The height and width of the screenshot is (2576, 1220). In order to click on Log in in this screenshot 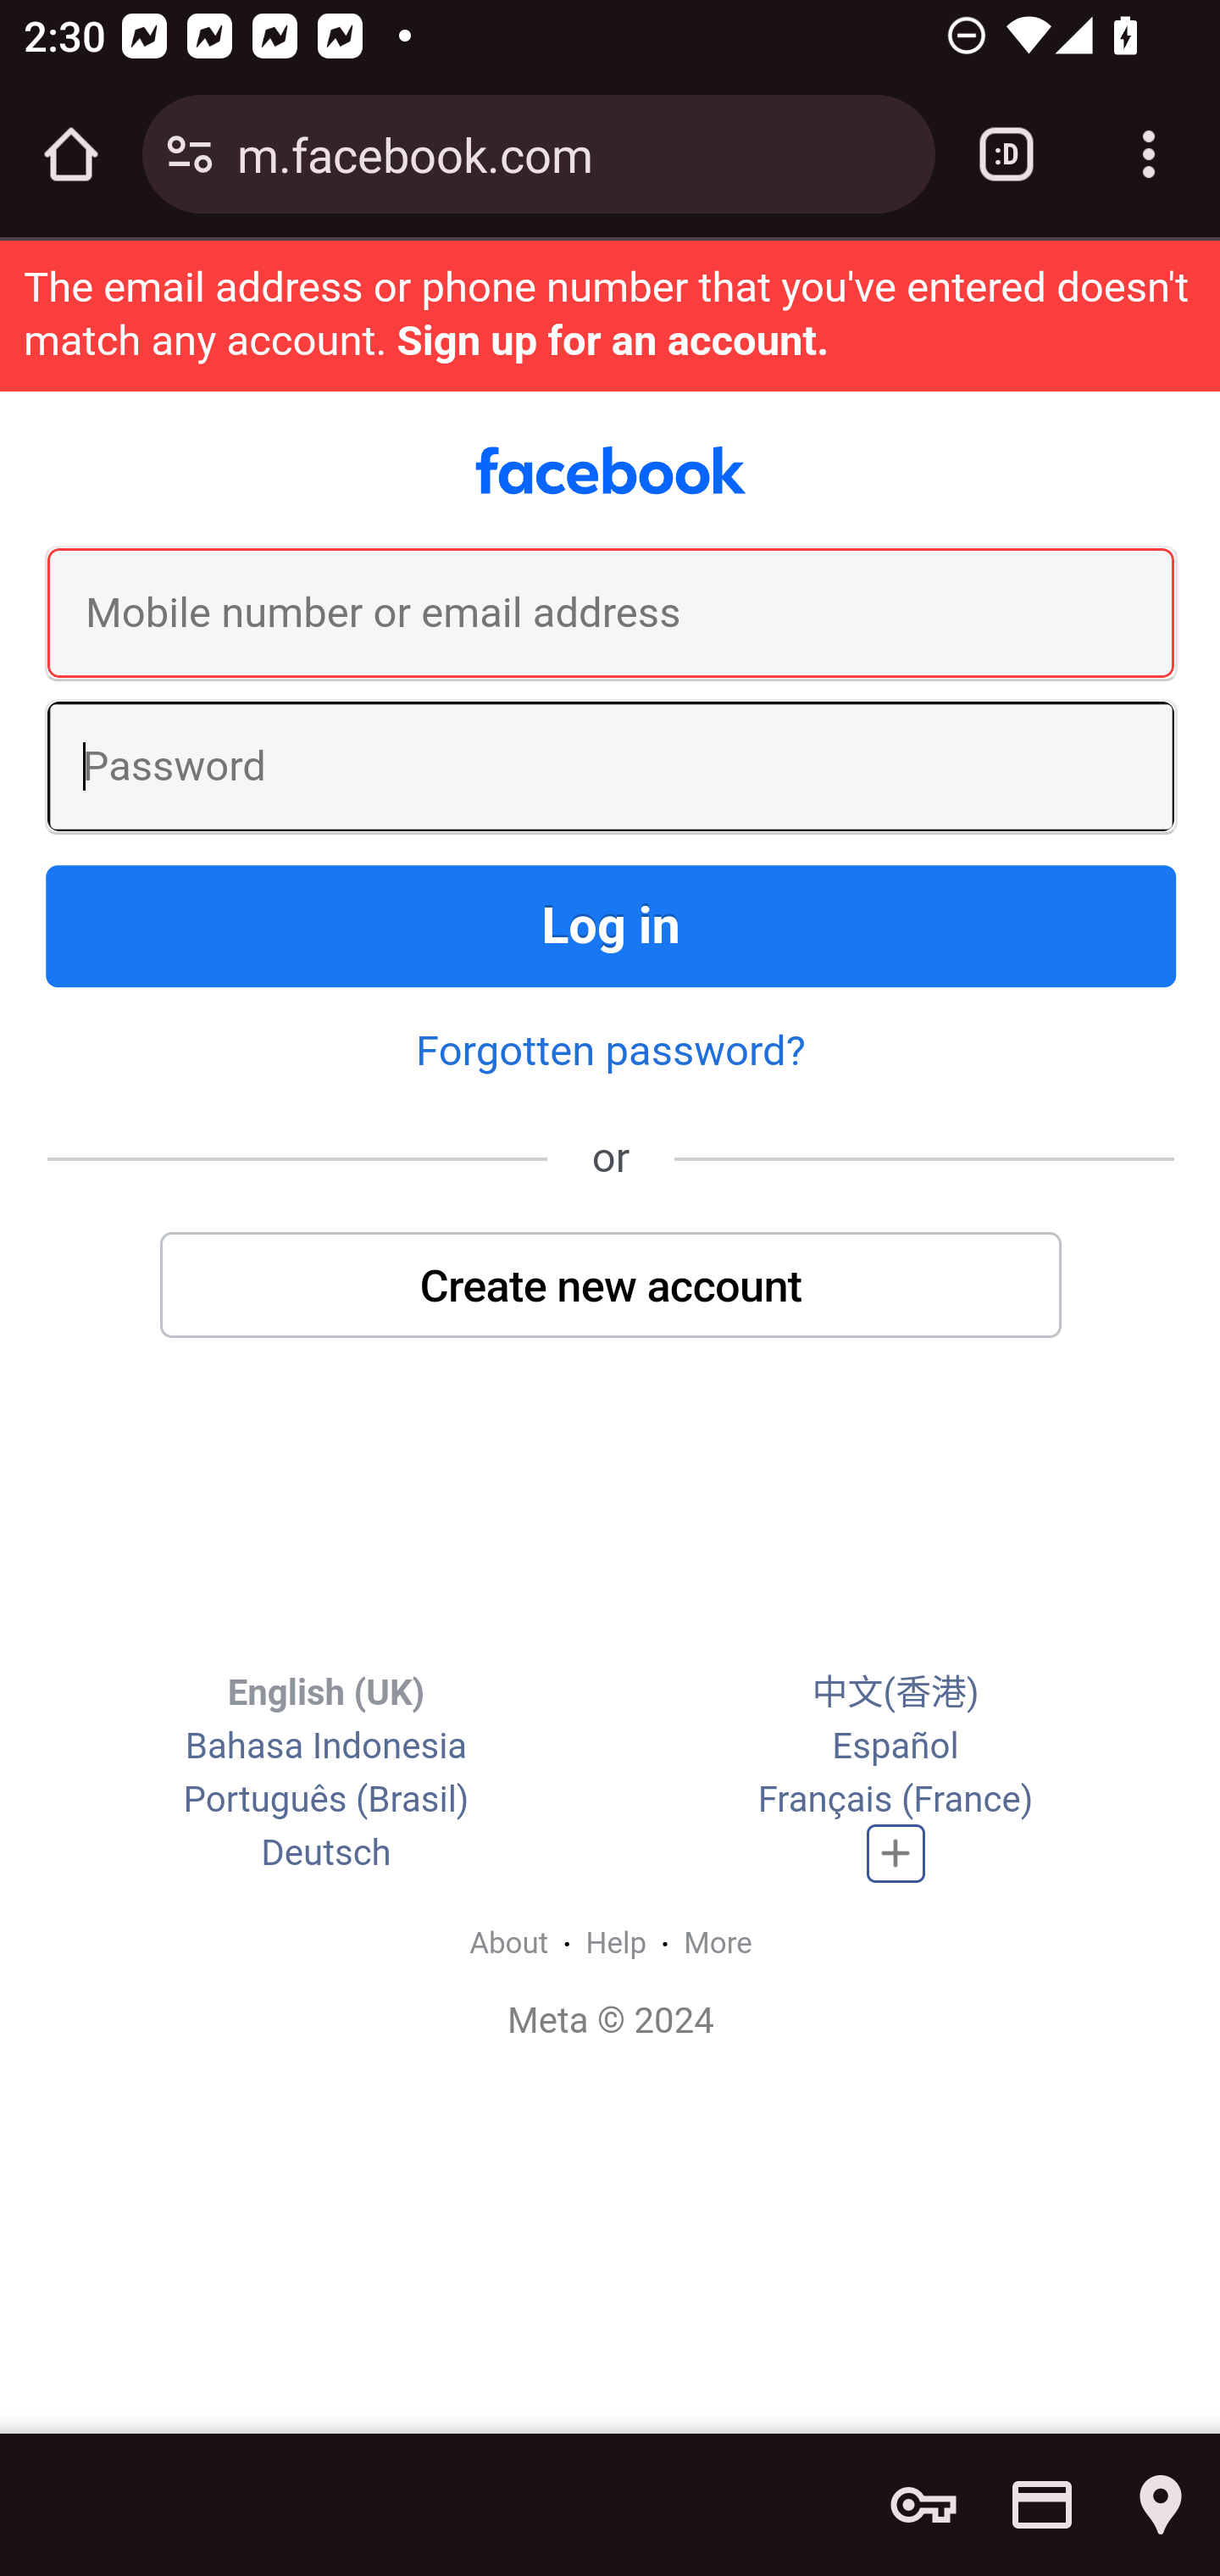, I will do `click(612, 925)`.